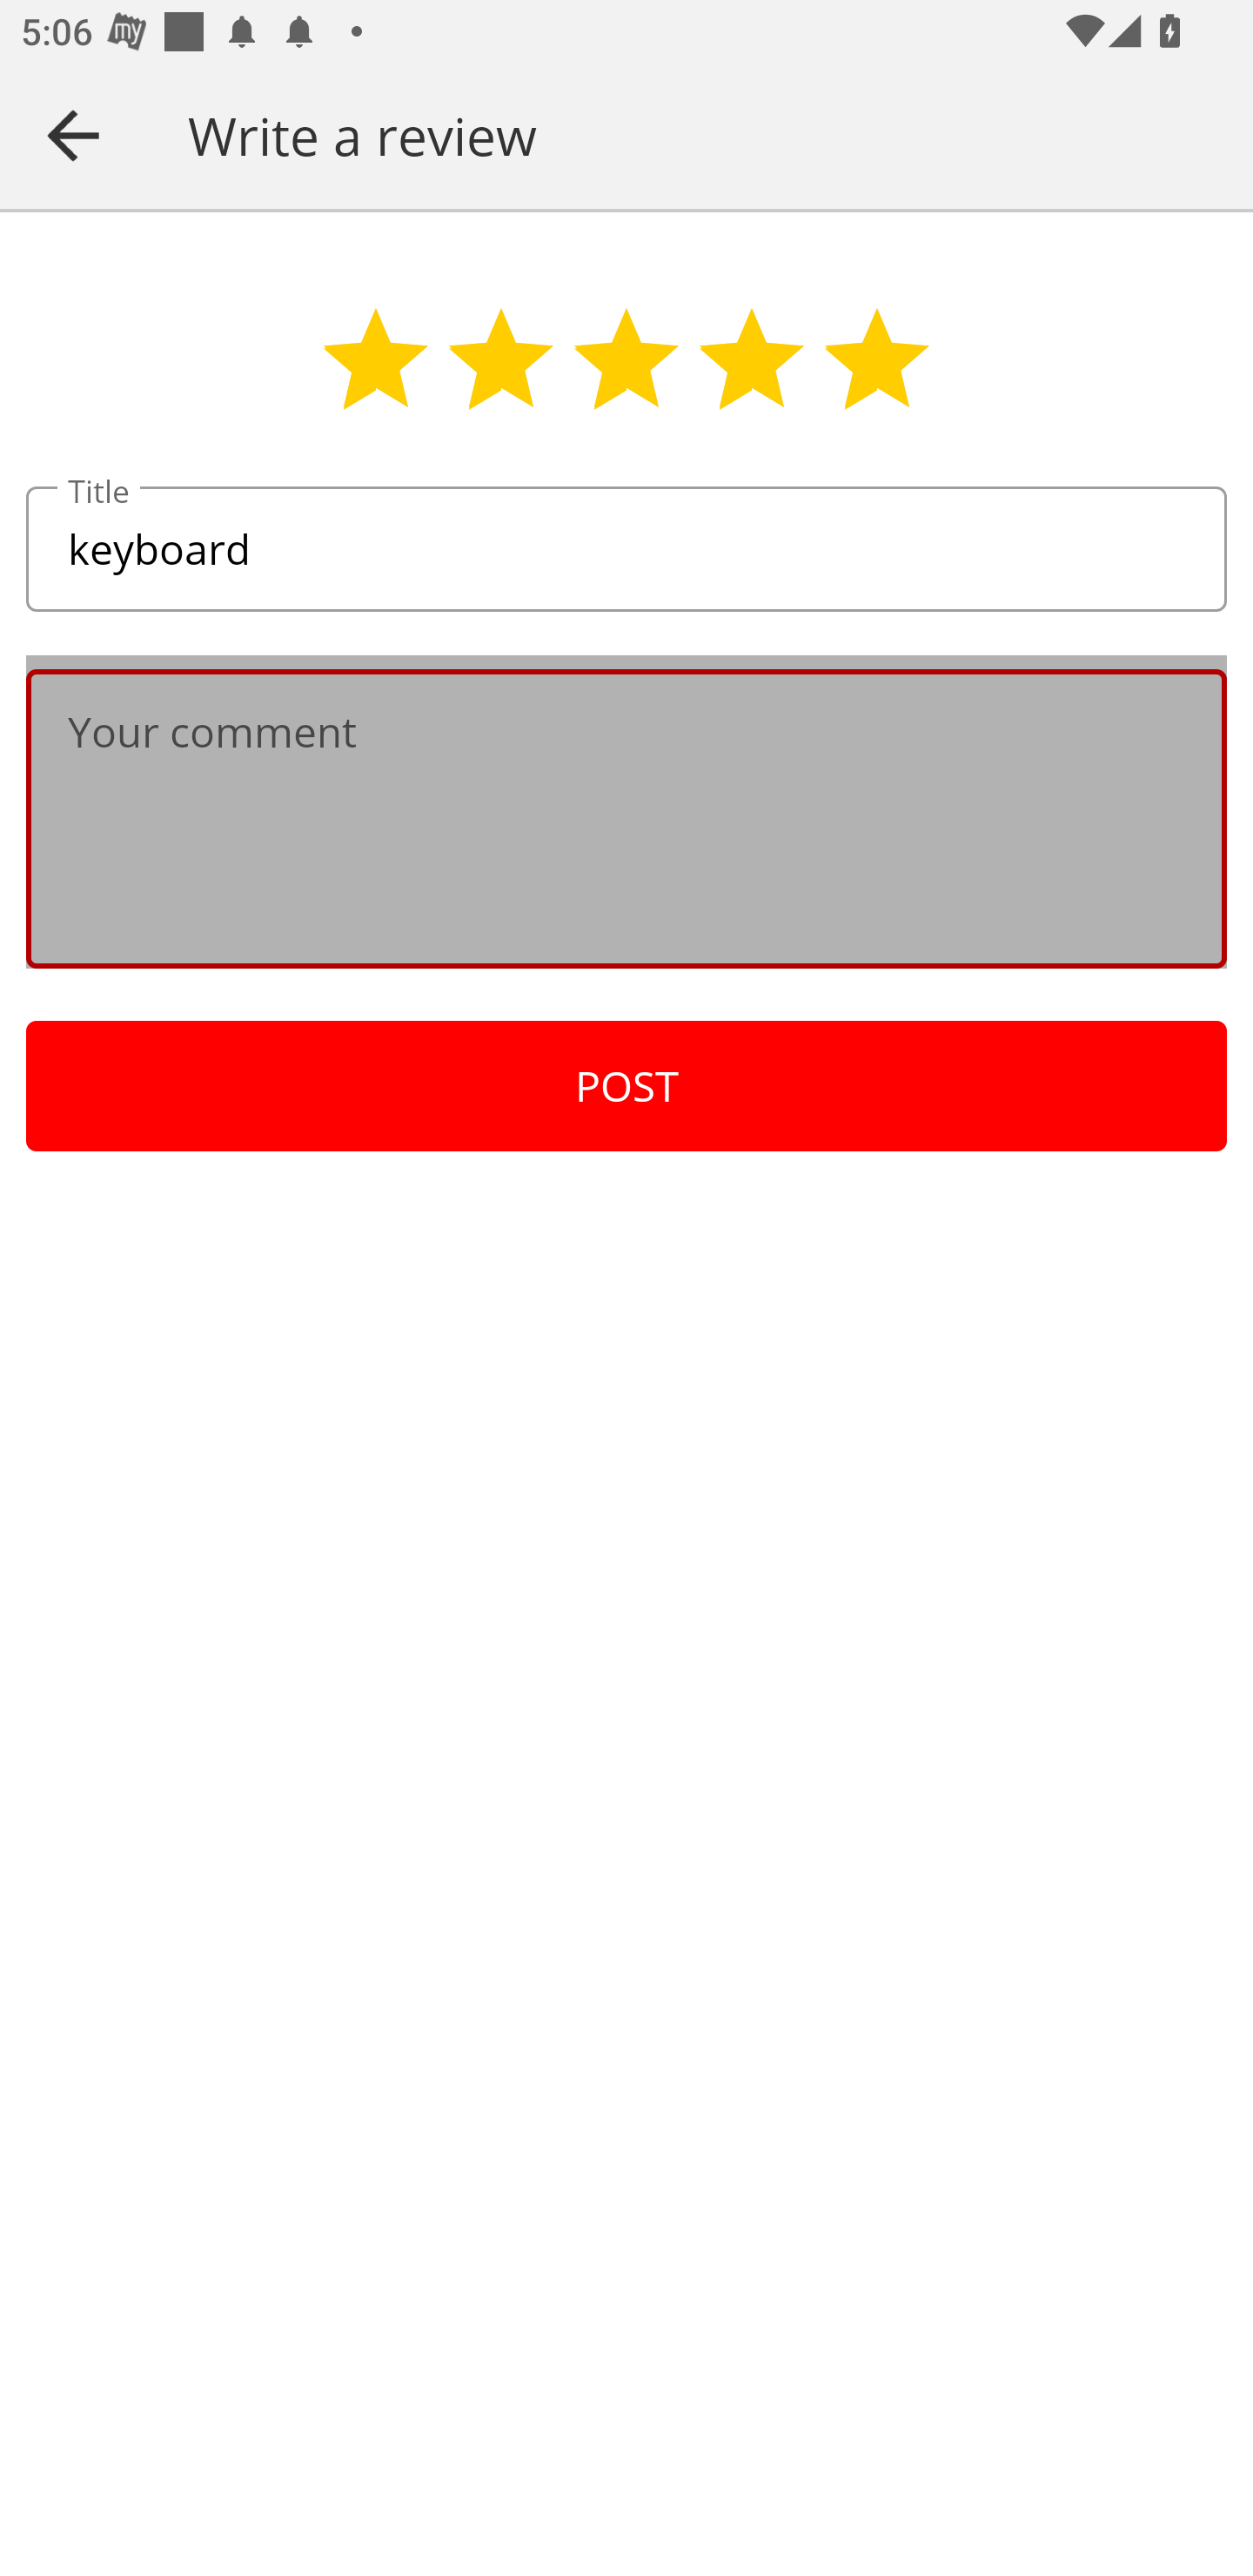 Image resolution: width=1253 pixels, height=2576 pixels. I want to click on POST, so click(626, 1086).